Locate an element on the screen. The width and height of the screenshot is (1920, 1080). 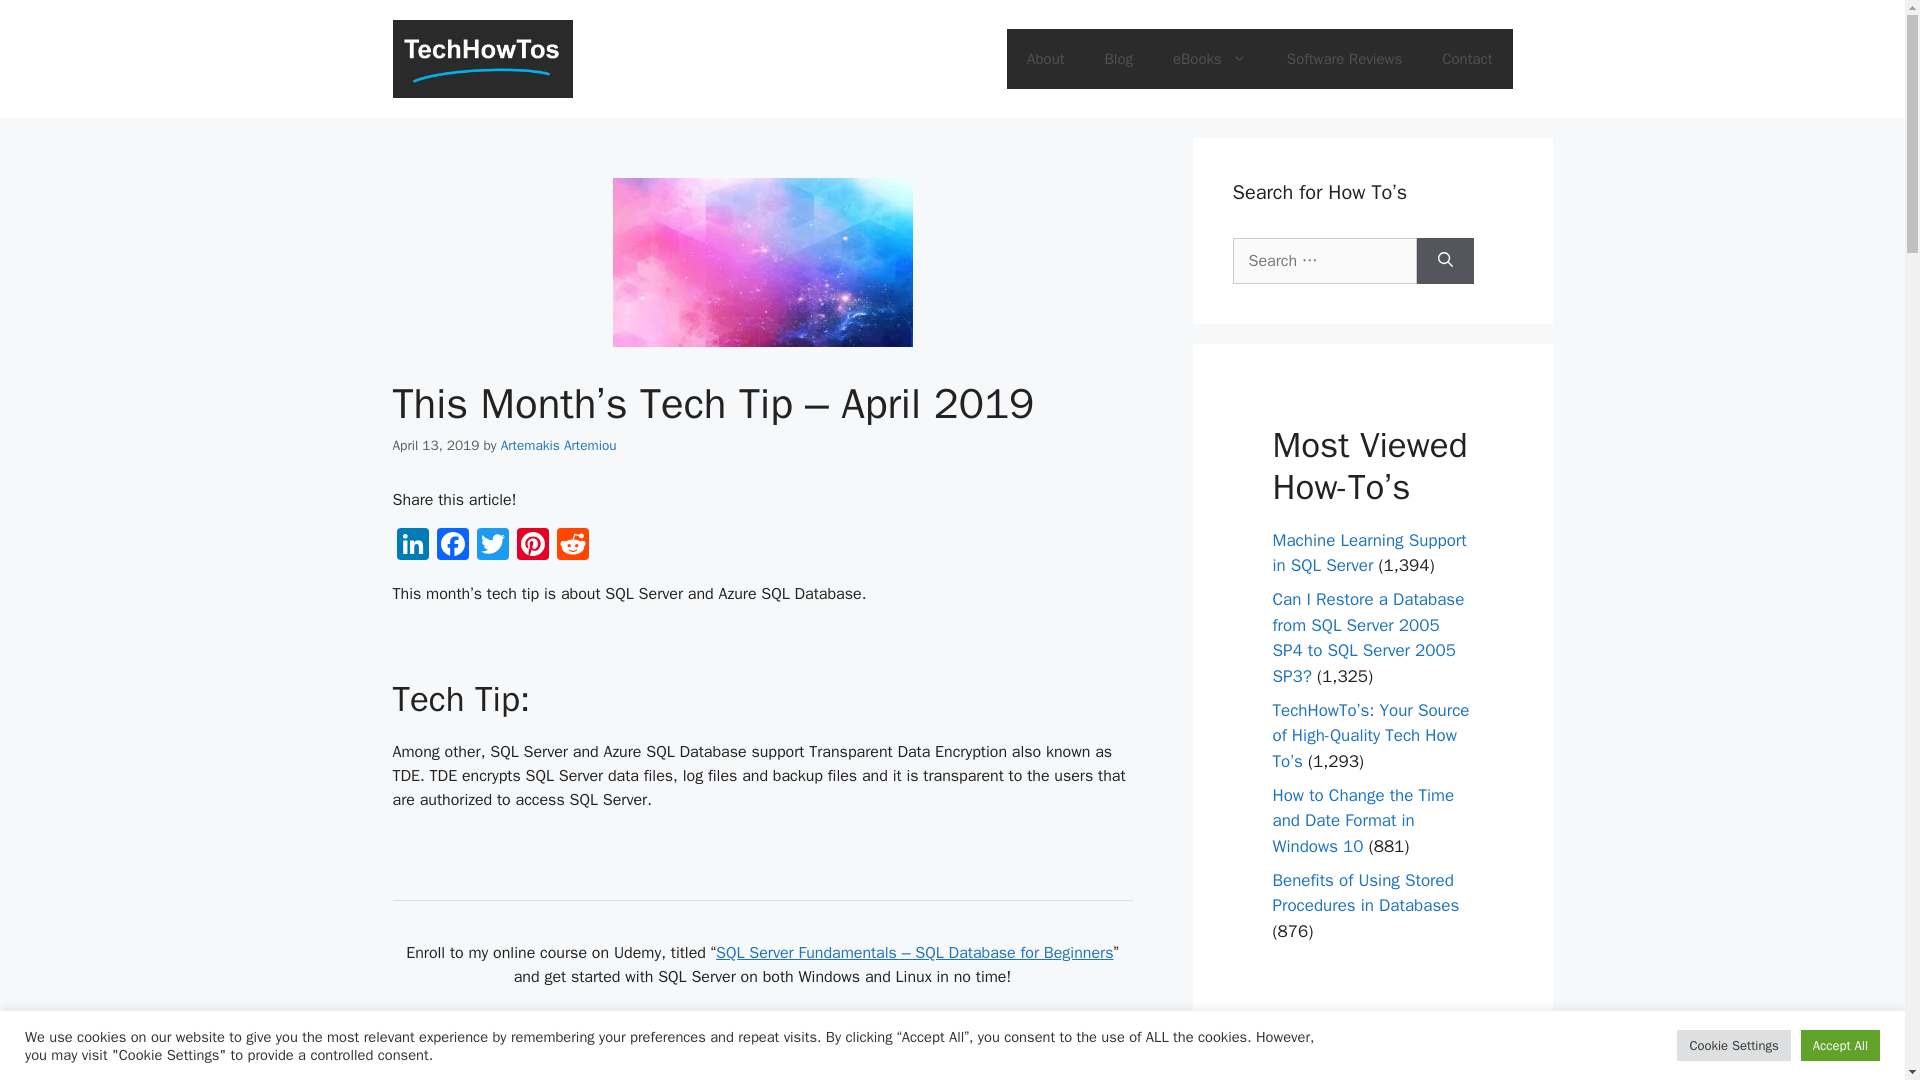
Search for: is located at coordinates (1324, 260).